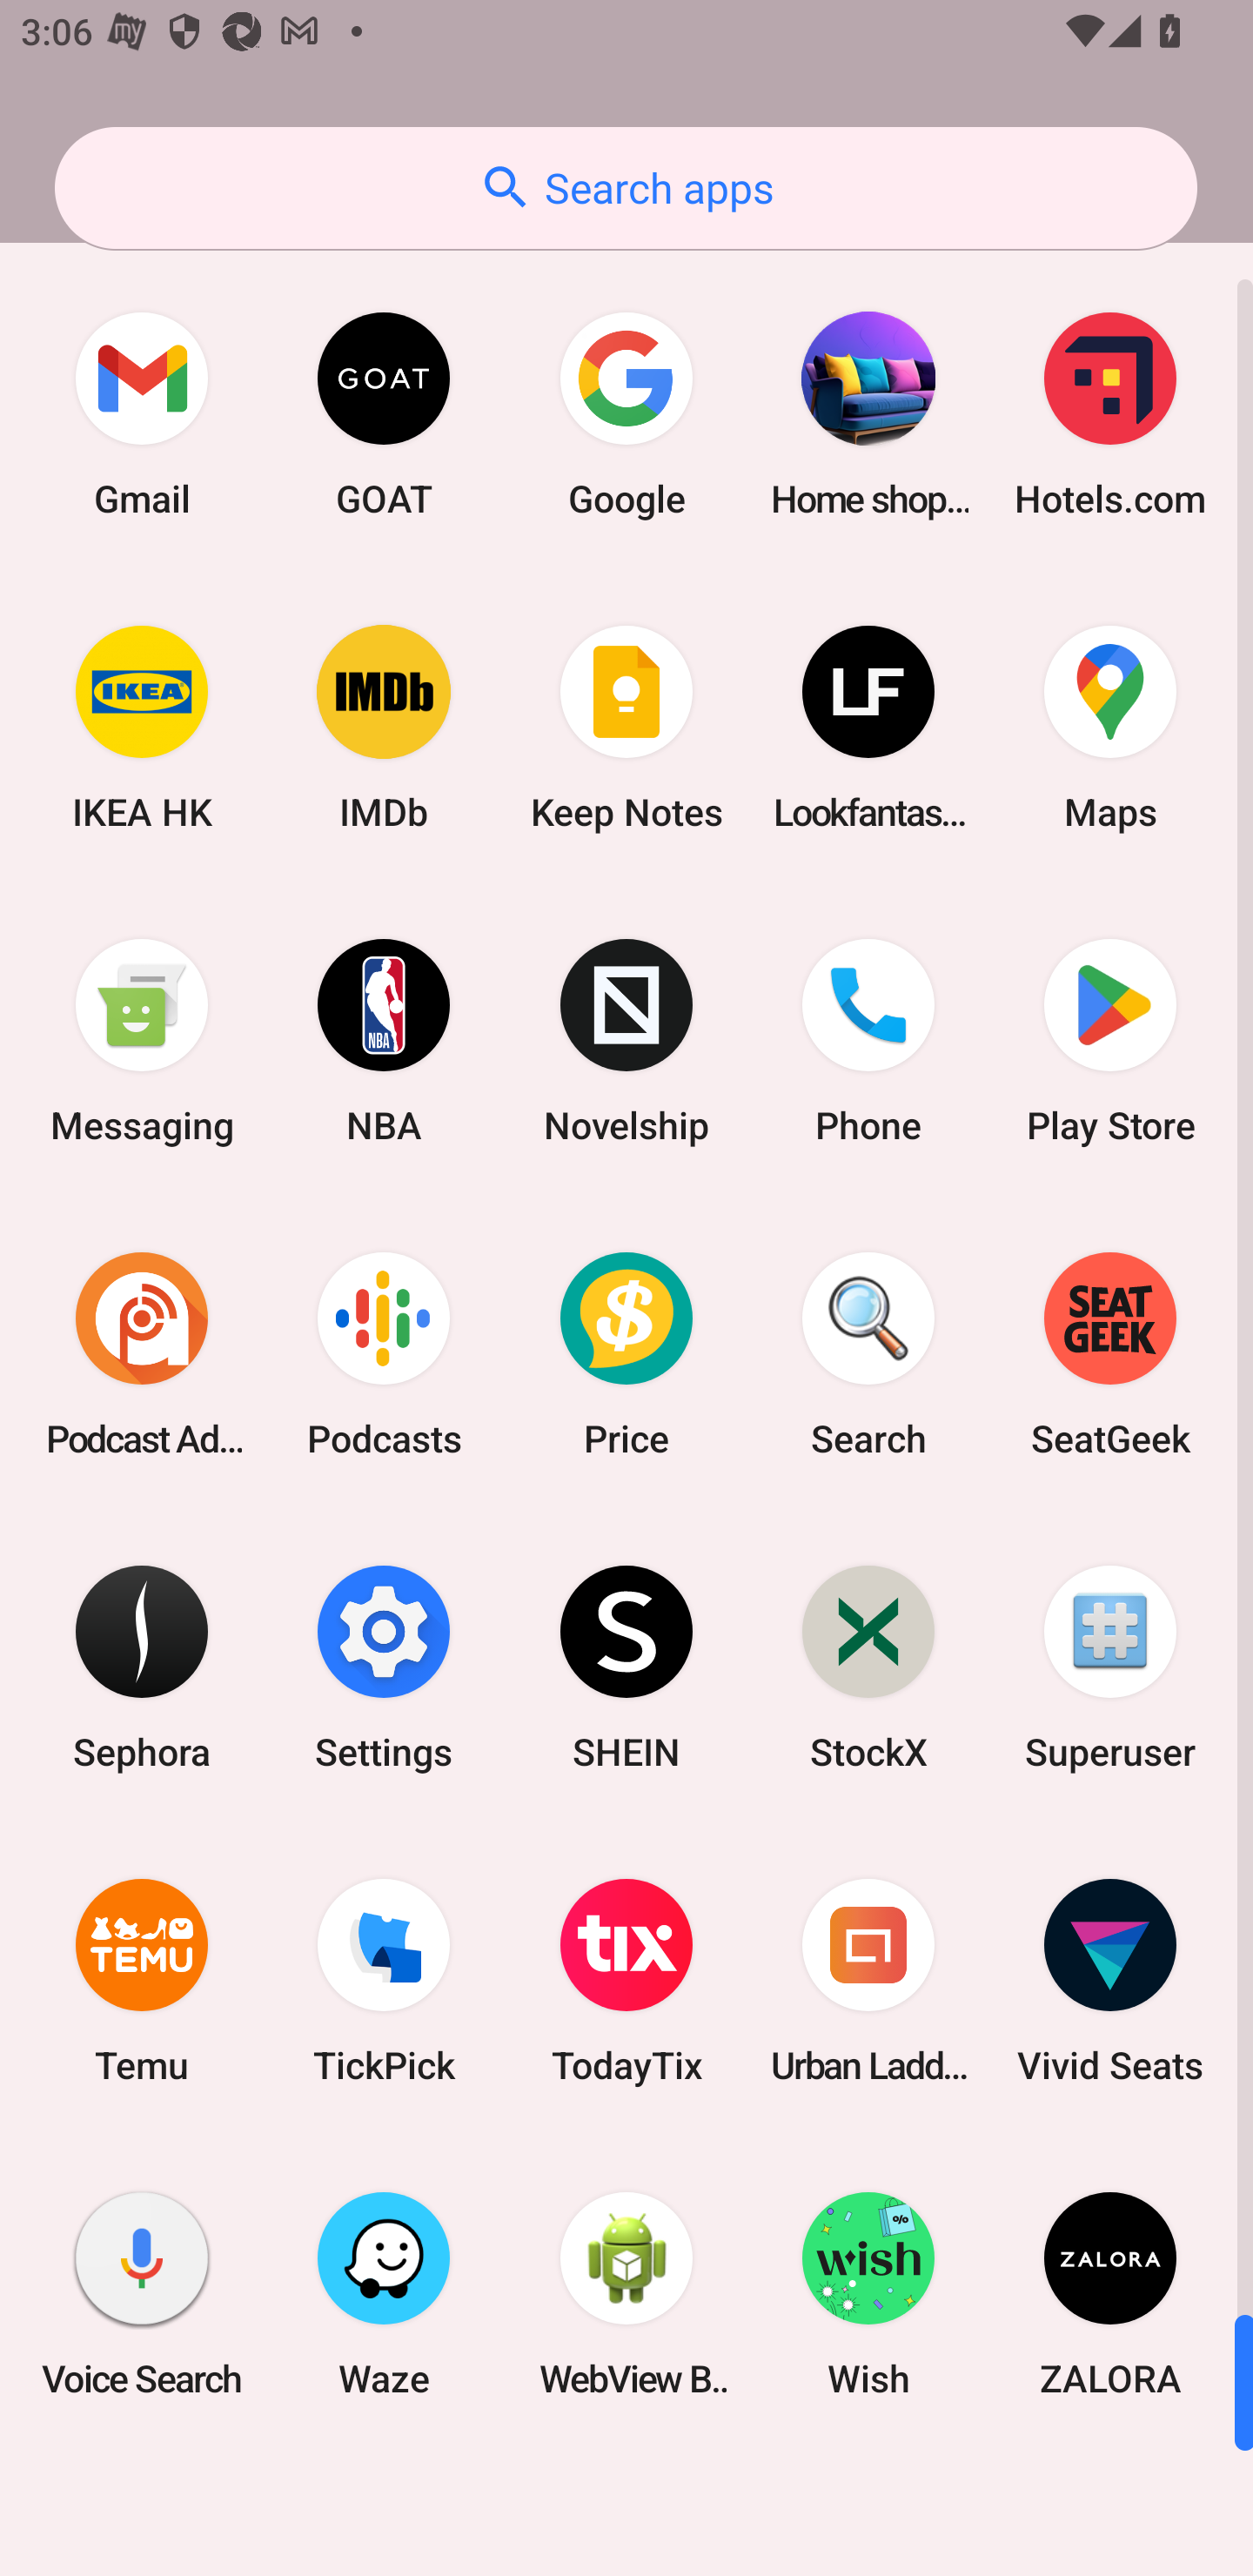 The height and width of the screenshot is (2576, 1253). I want to click on Messaging, so click(142, 1041).